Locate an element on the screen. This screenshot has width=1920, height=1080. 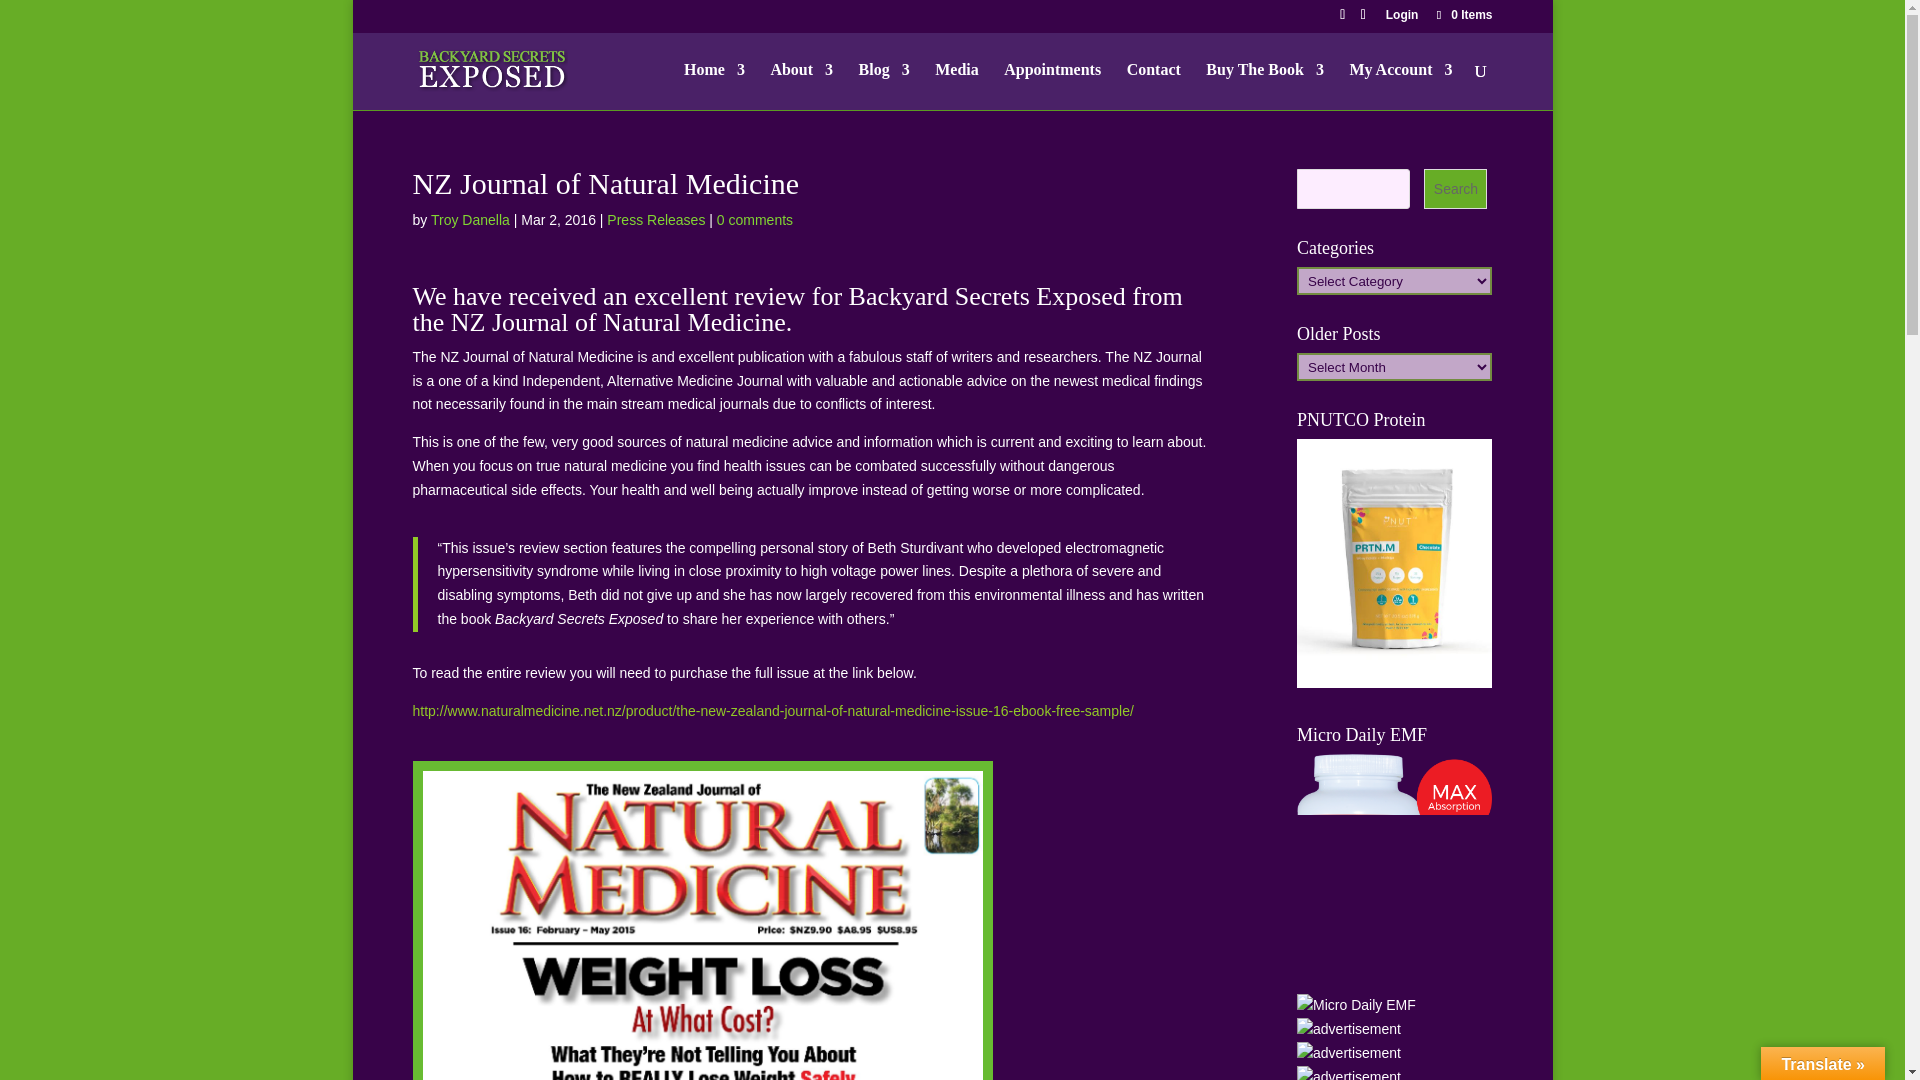
Contact is located at coordinates (1154, 86).